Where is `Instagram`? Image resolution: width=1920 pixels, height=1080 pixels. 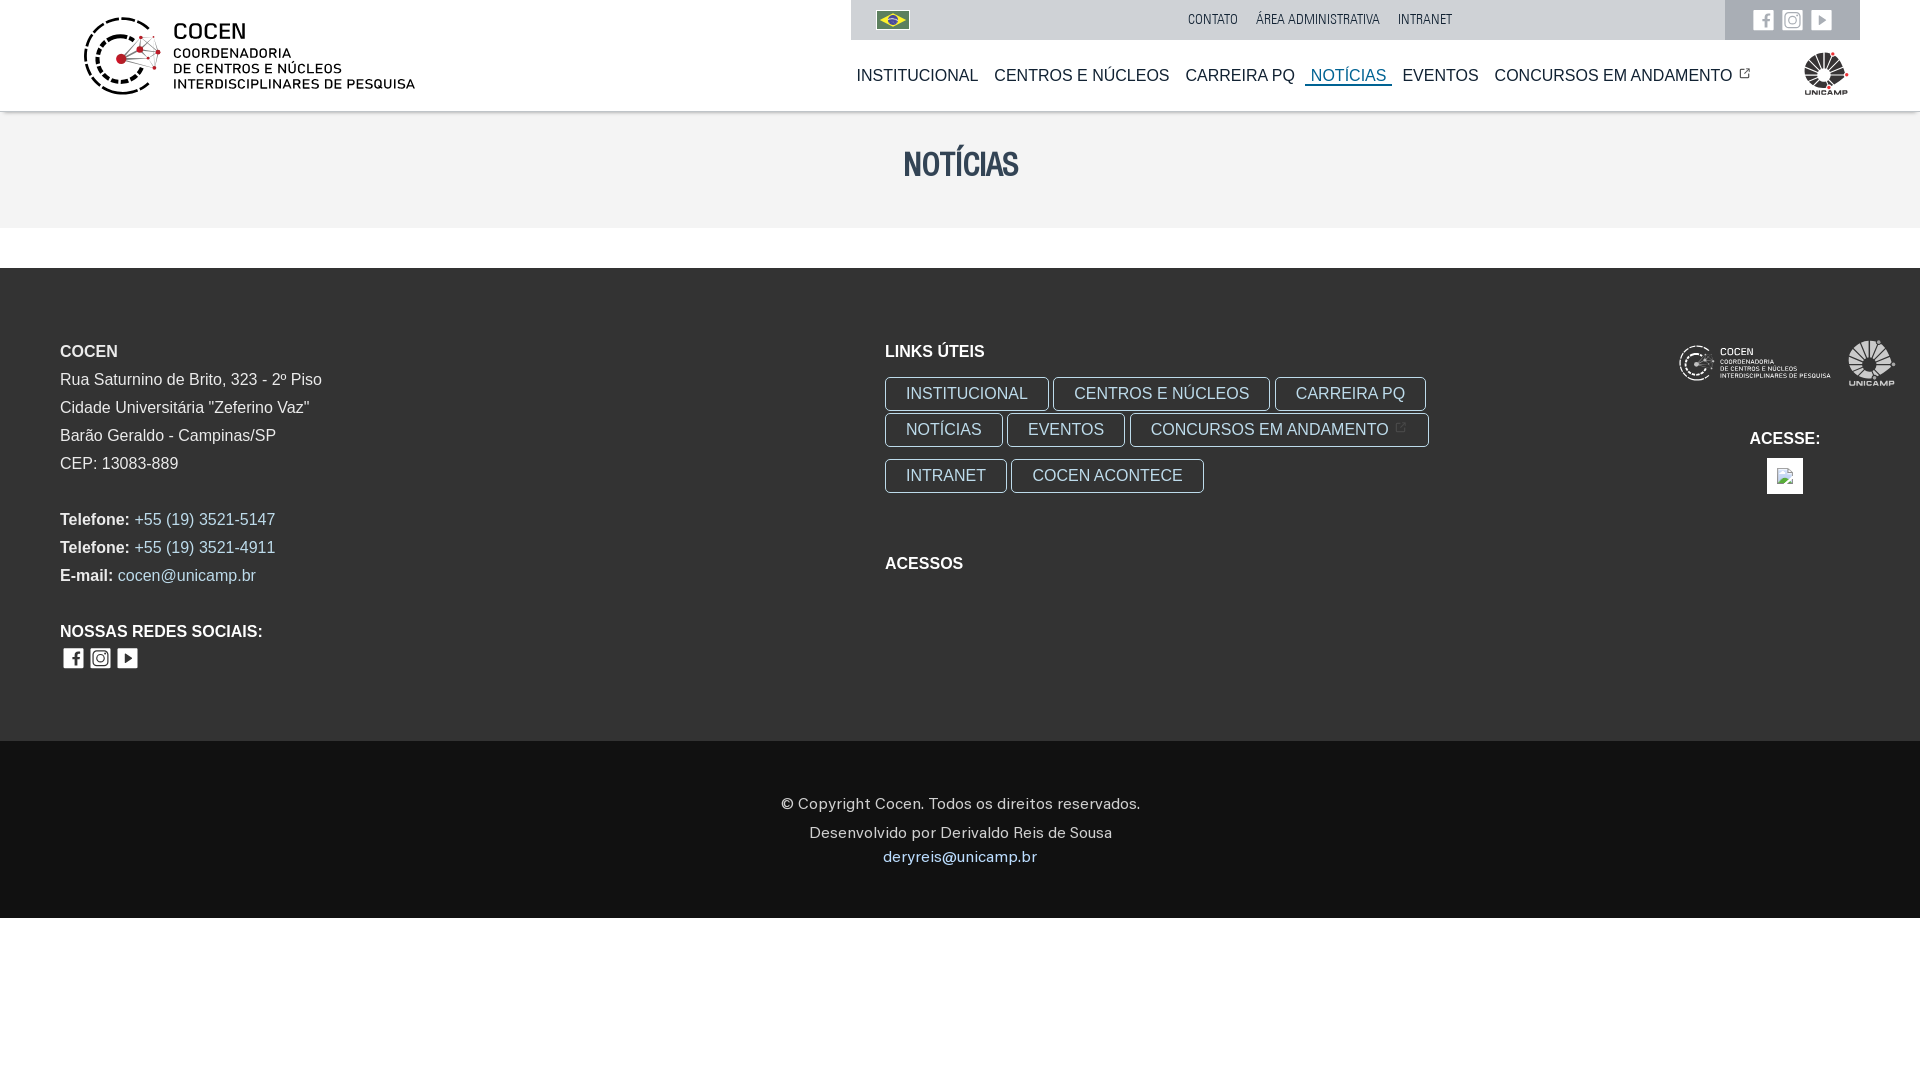 Instagram is located at coordinates (100, 666).